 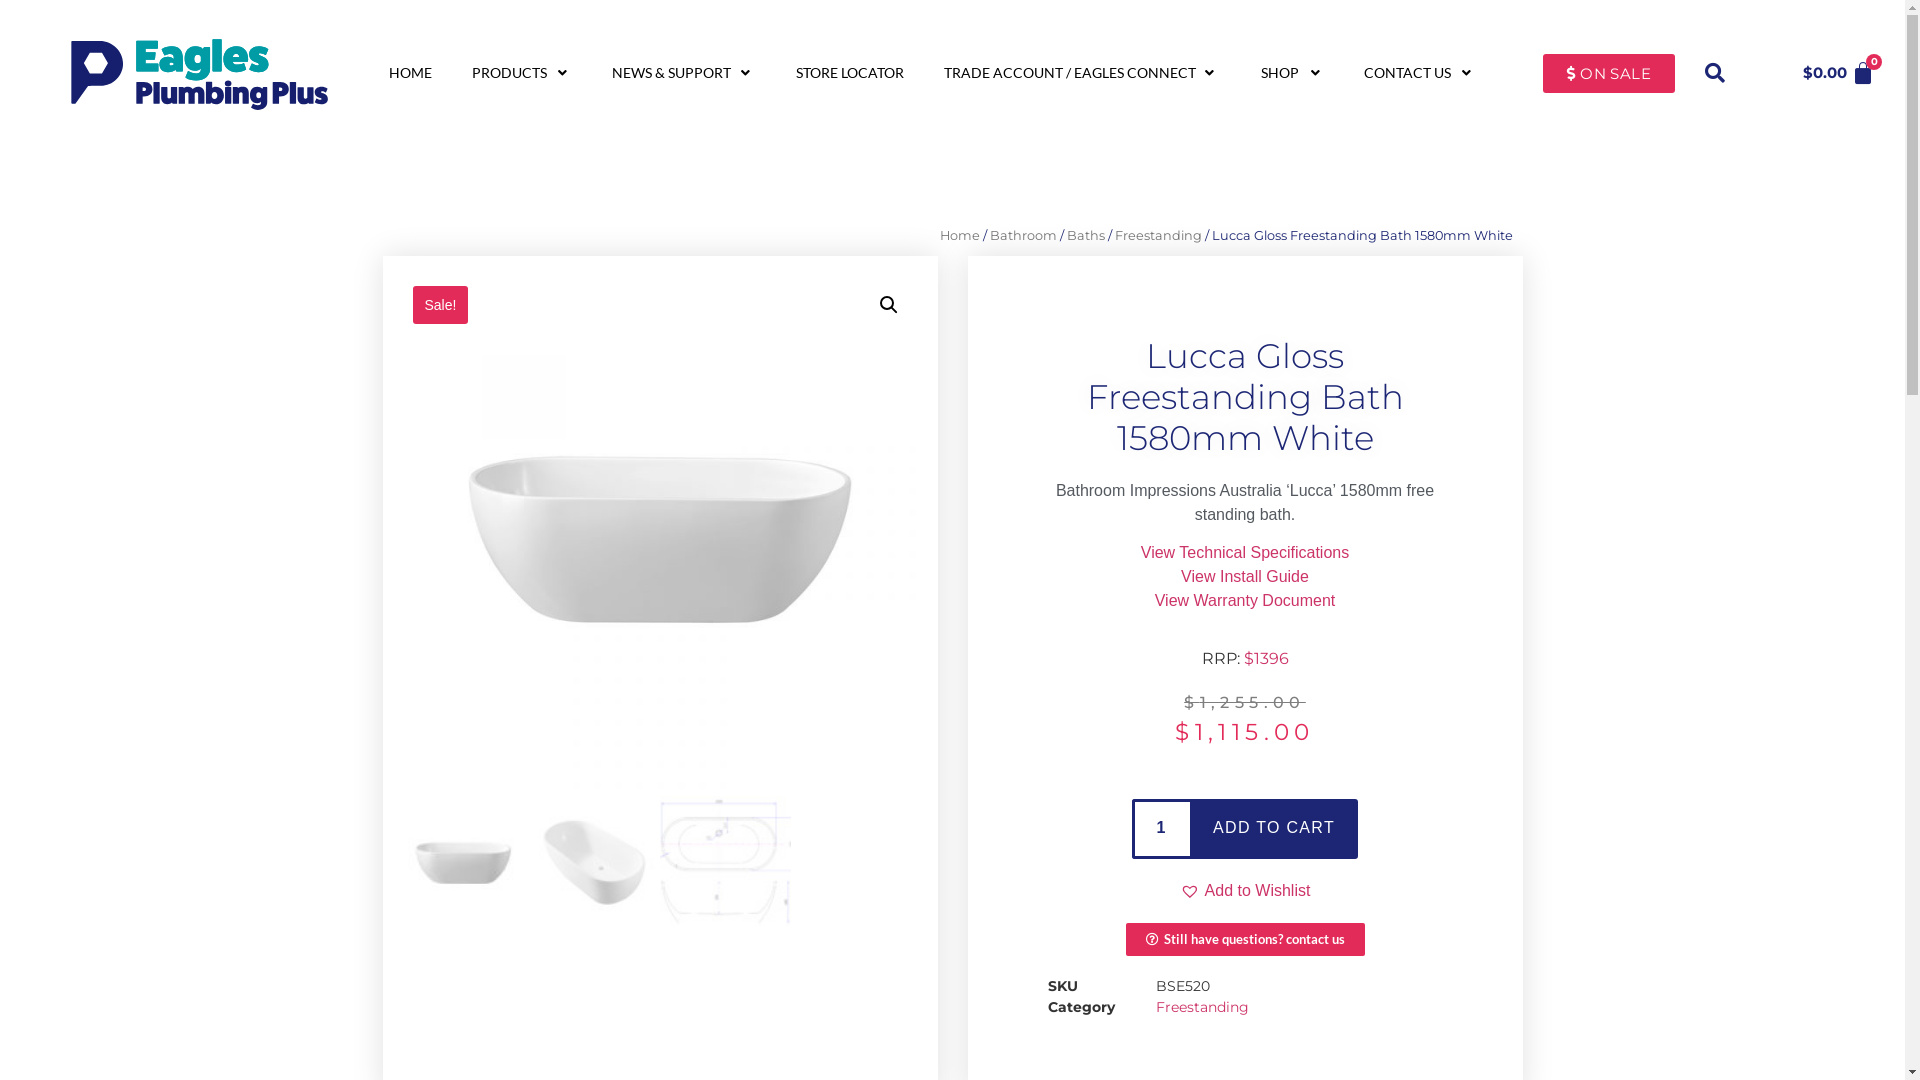 I want to click on PRODUCTS, so click(x=512, y=73).